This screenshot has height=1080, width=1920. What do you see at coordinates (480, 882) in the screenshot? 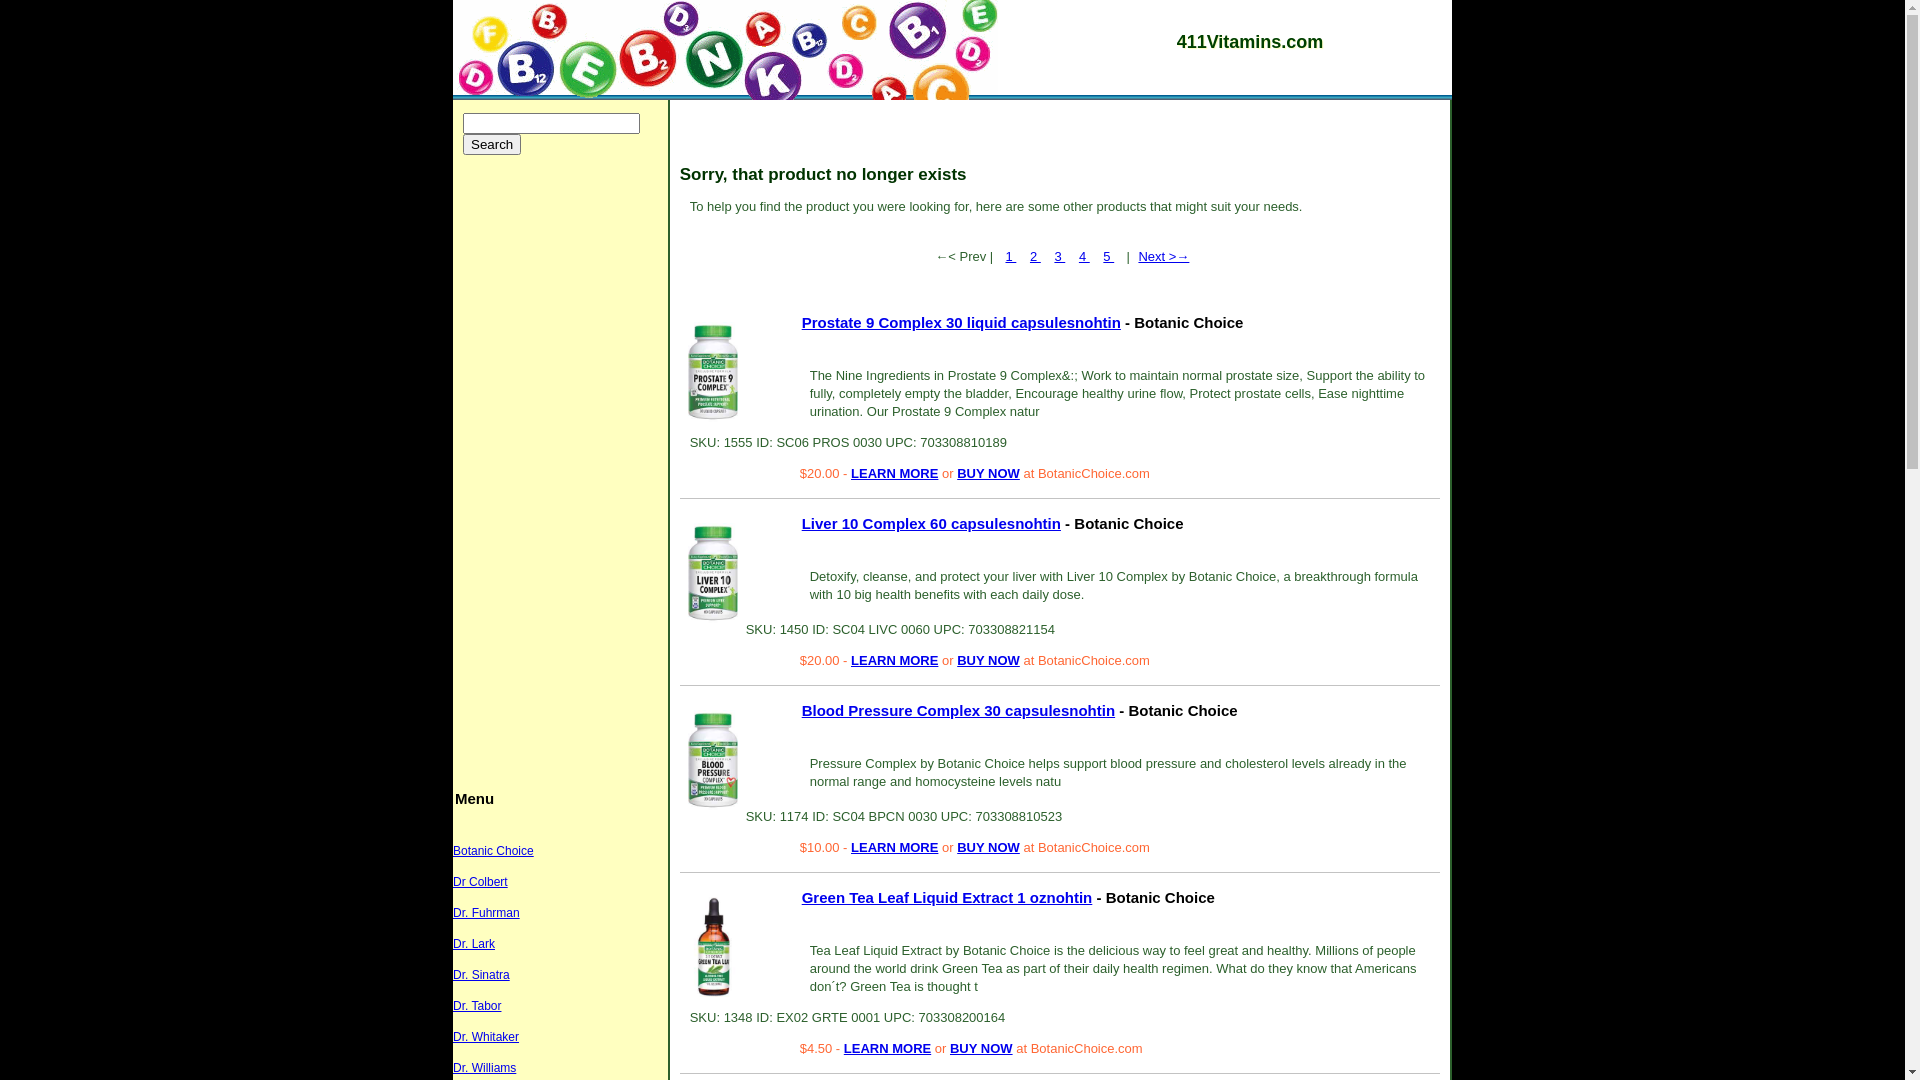
I see `Dr Colbert` at bounding box center [480, 882].